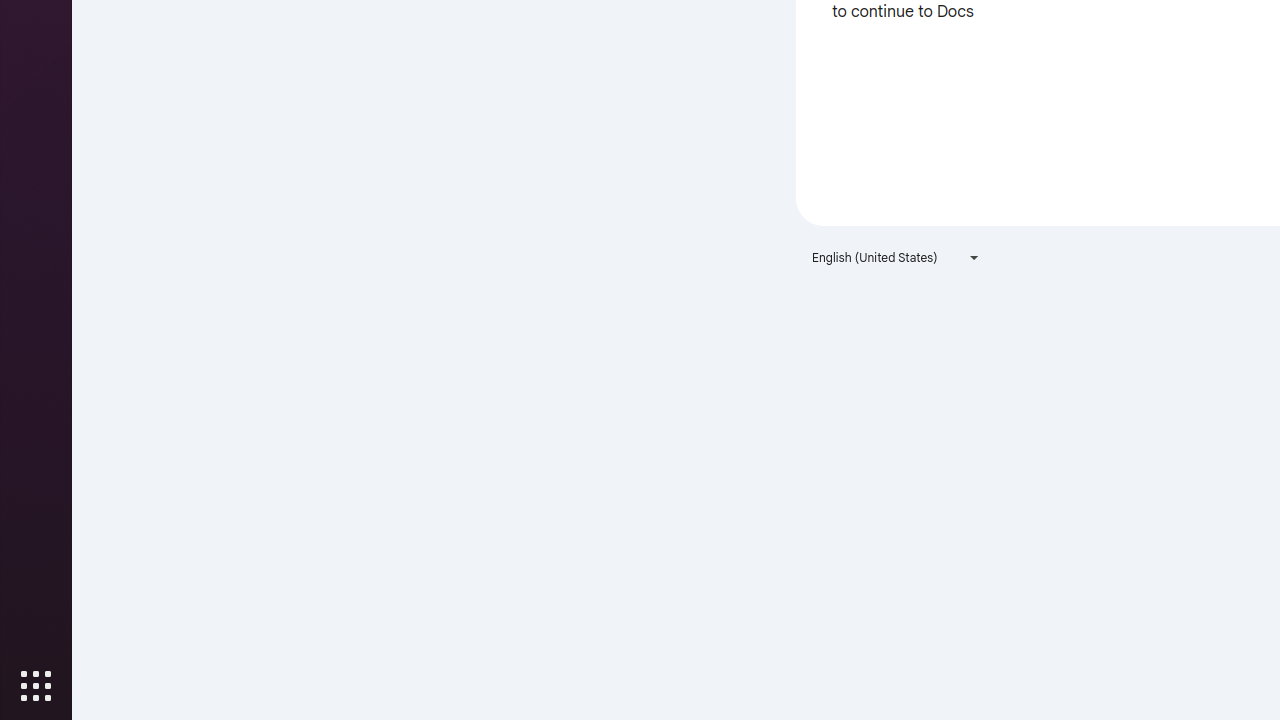  I want to click on Show Applications, so click(36, 686).